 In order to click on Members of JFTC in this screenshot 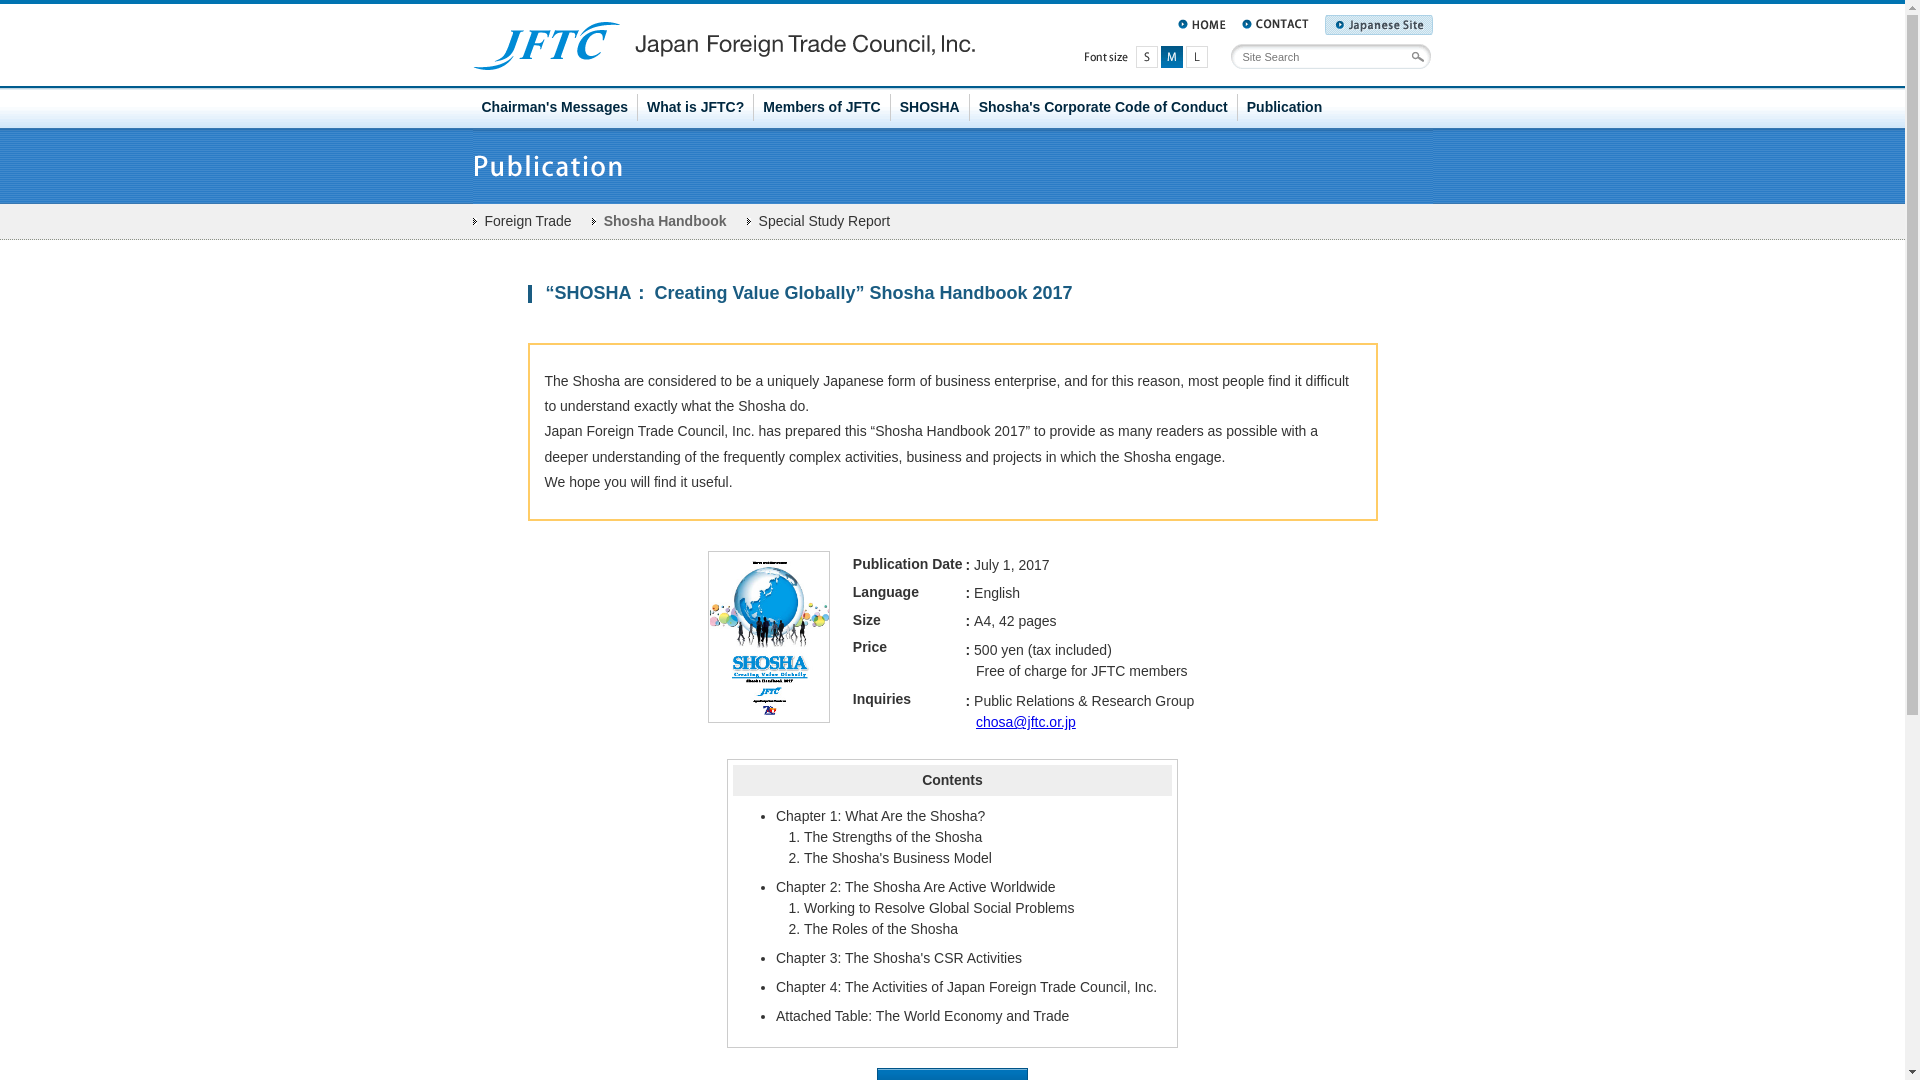, I will do `click(822, 107)`.